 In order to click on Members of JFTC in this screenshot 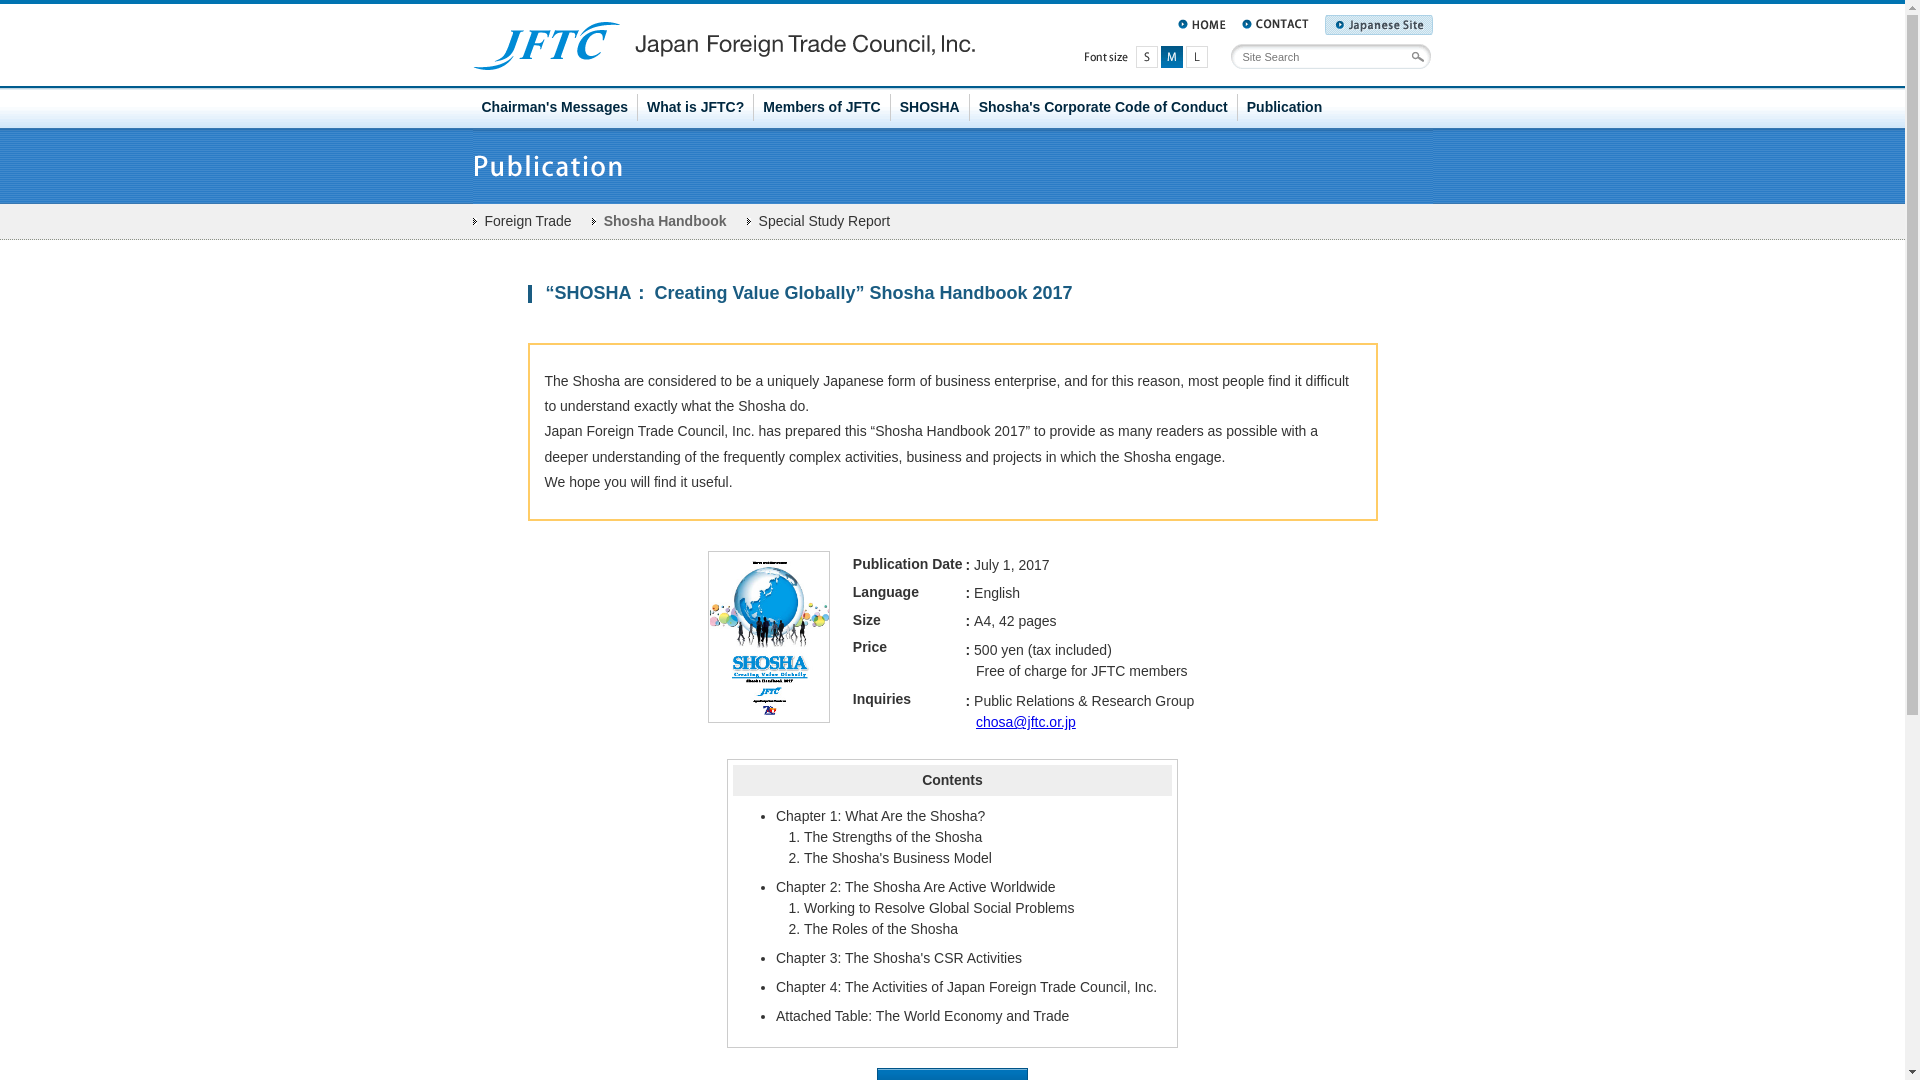, I will do `click(822, 107)`.